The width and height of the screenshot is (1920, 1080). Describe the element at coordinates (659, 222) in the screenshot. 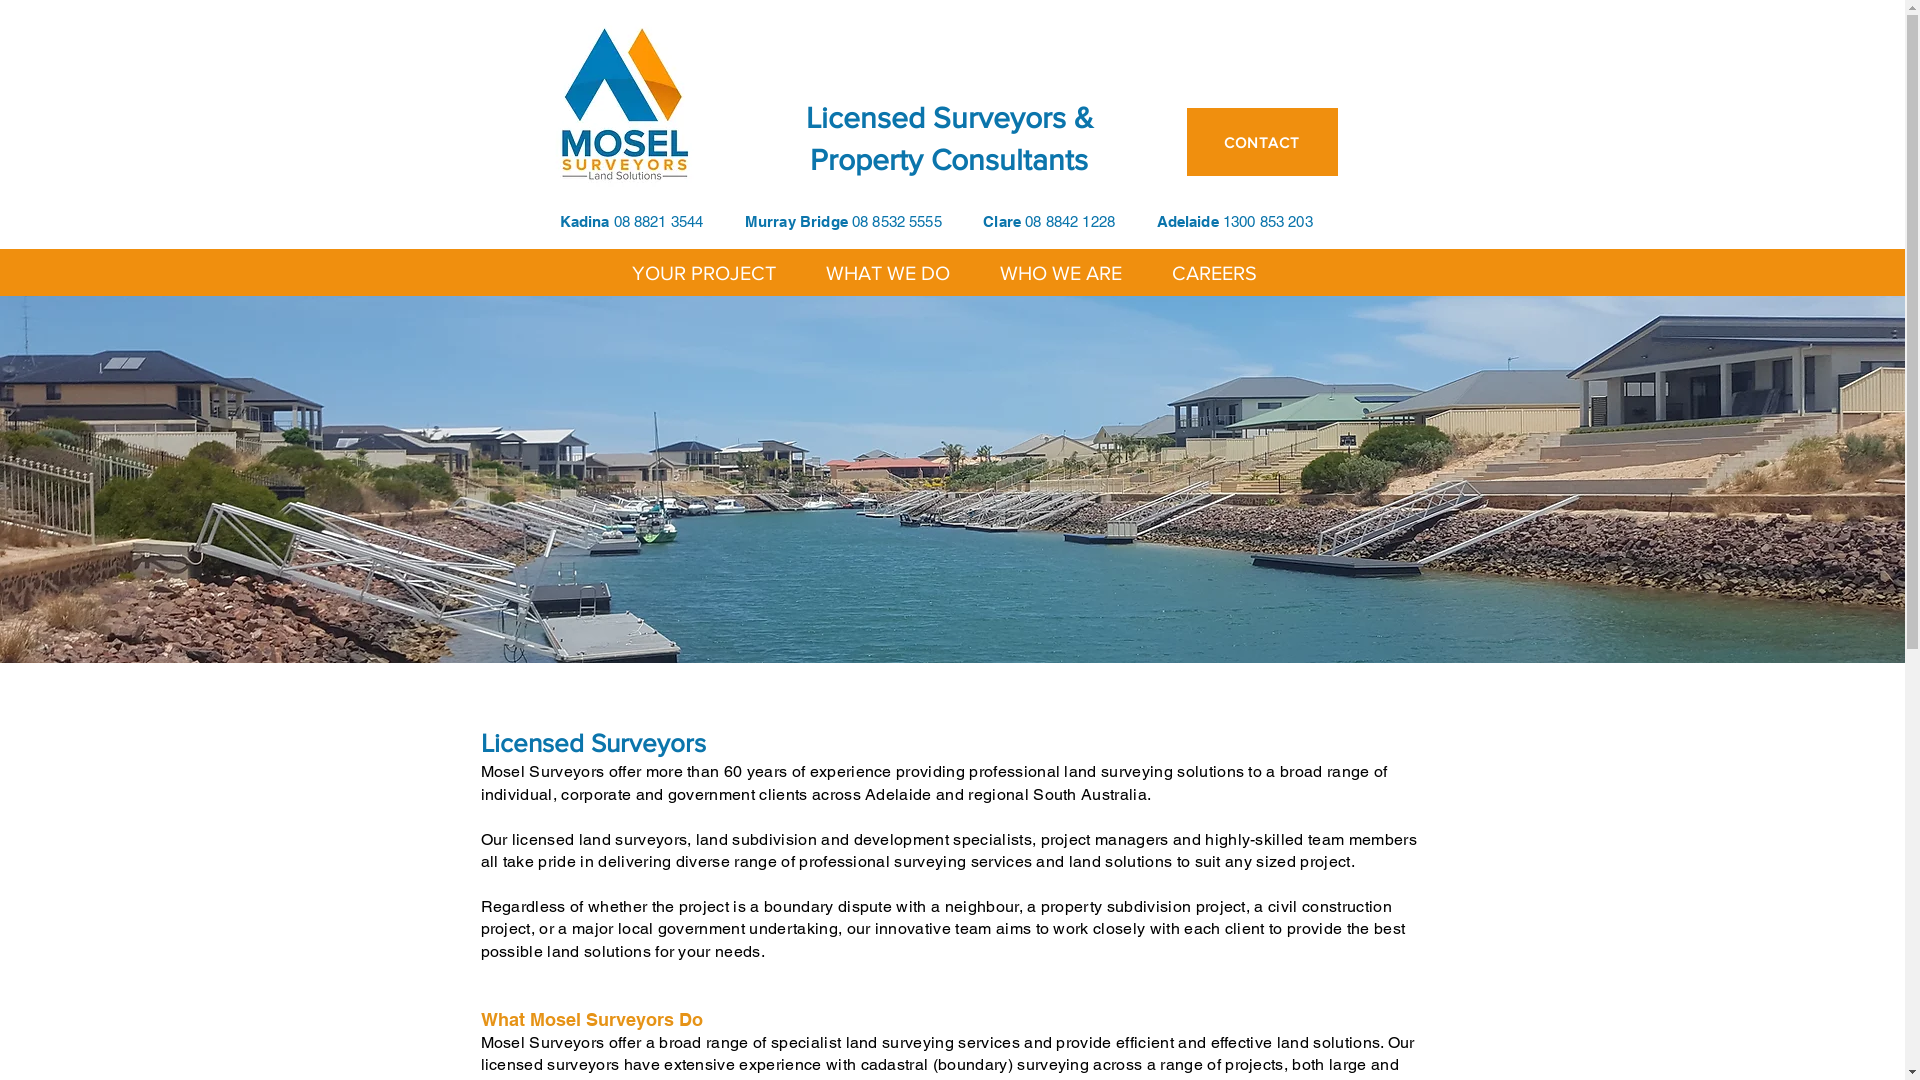

I see `08 8821 3544` at that location.